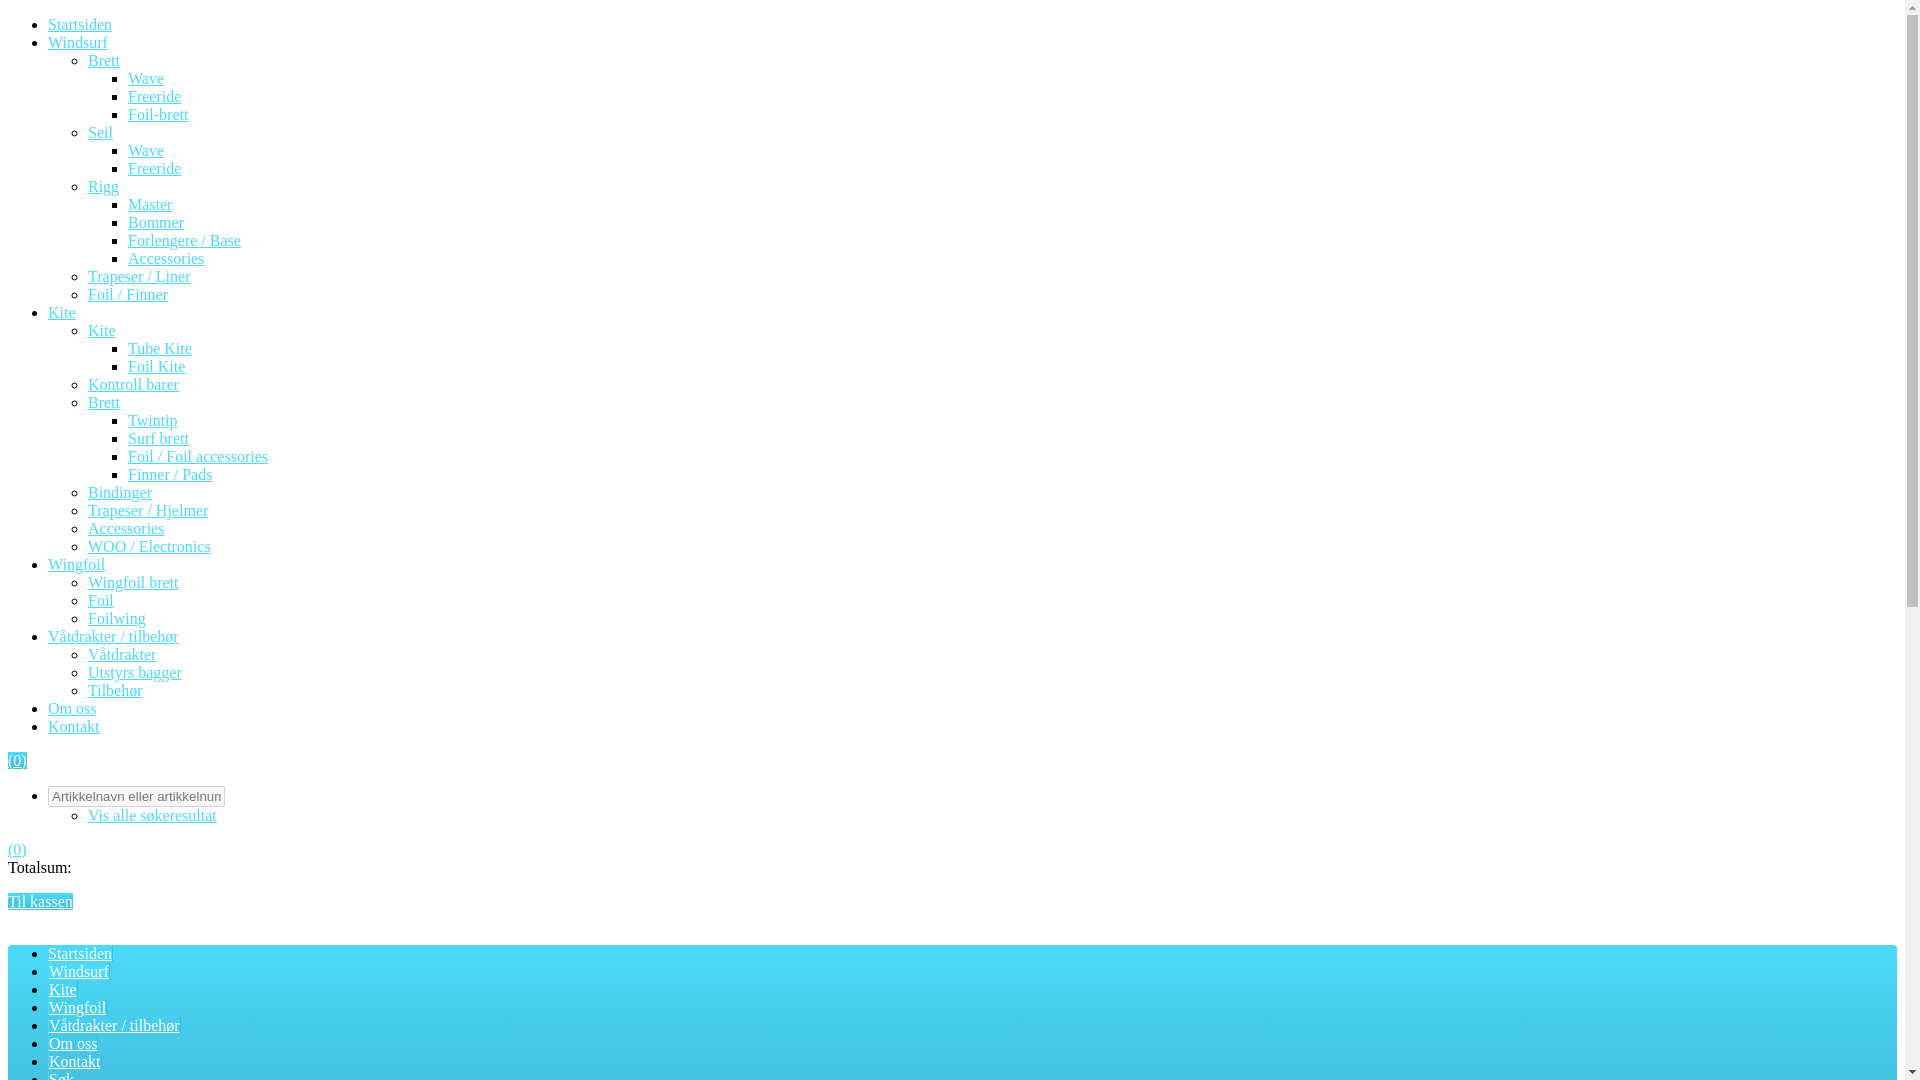 This screenshot has height=1080, width=1920. What do you see at coordinates (154, 168) in the screenshot?
I see `Freeride` at bounding box center [154, 168].